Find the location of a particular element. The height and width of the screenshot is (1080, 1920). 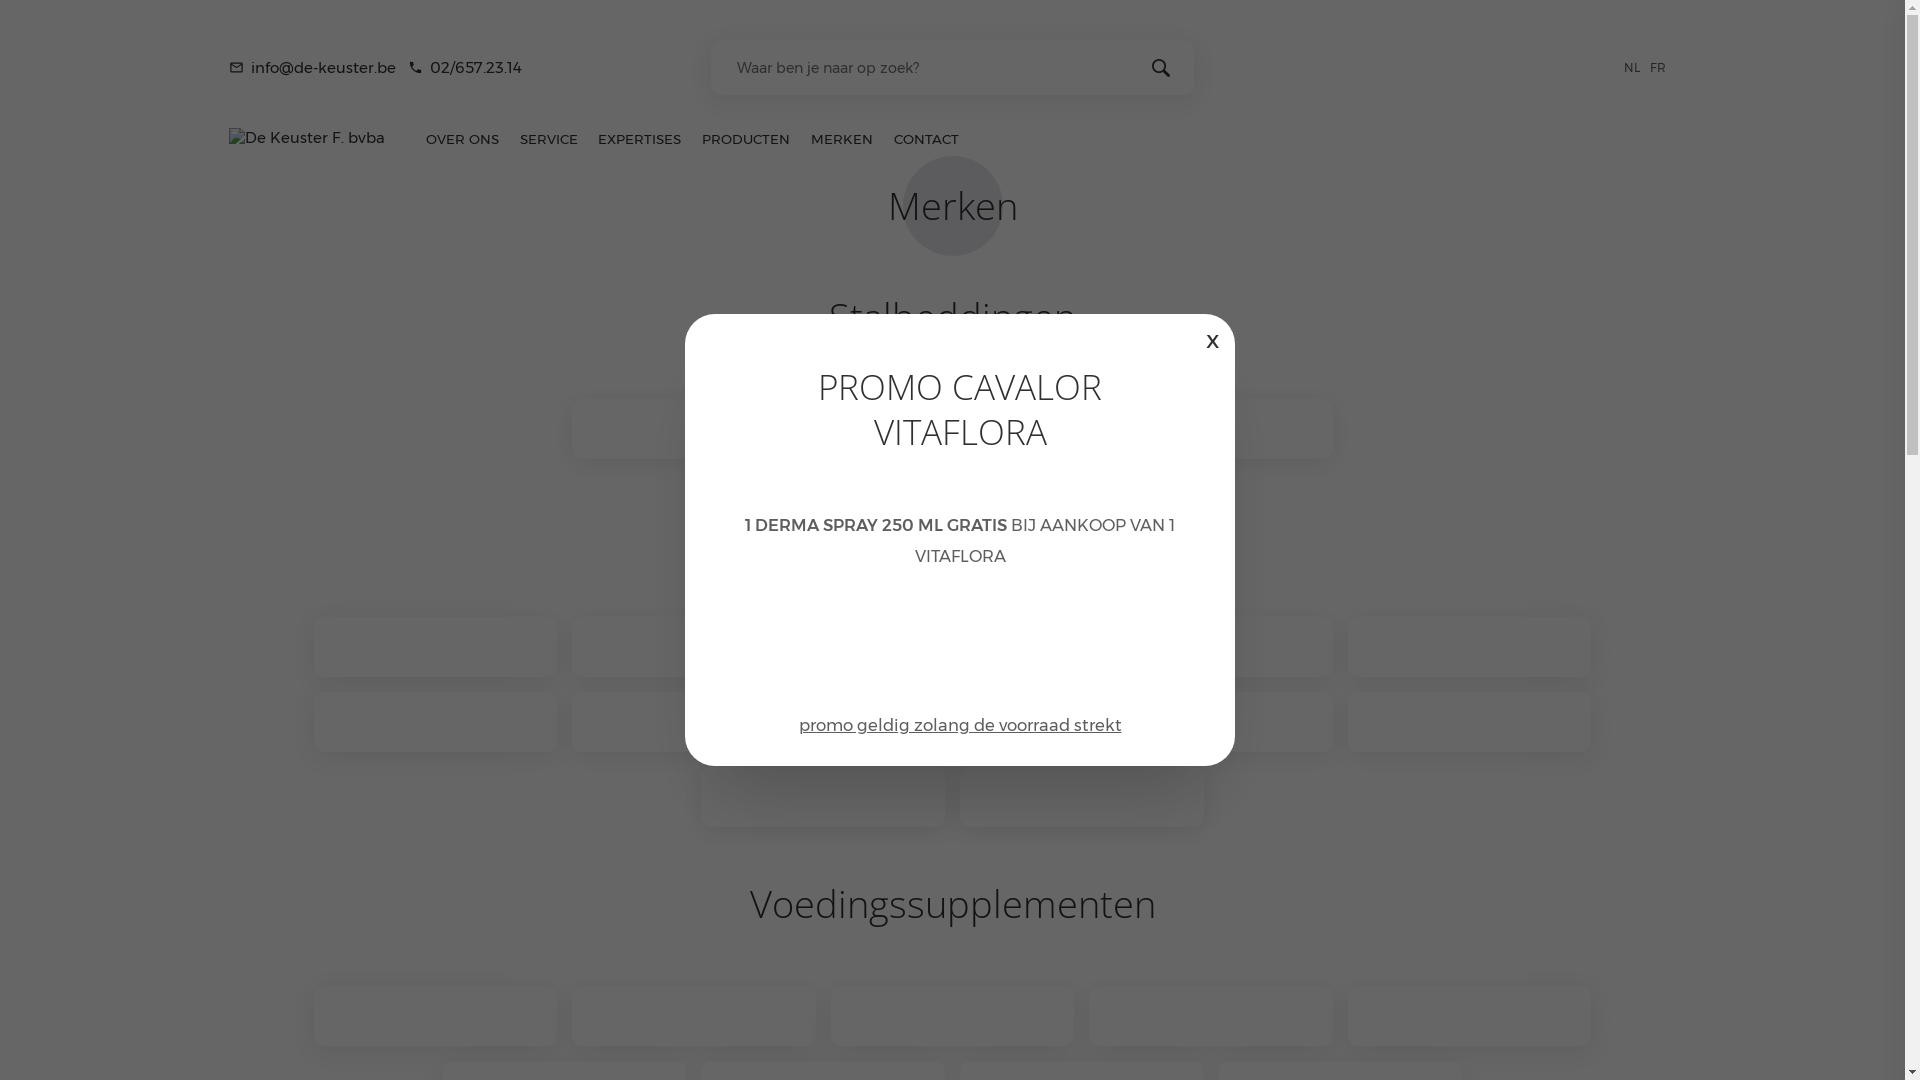

FR is located at coordinates (1662, 66).